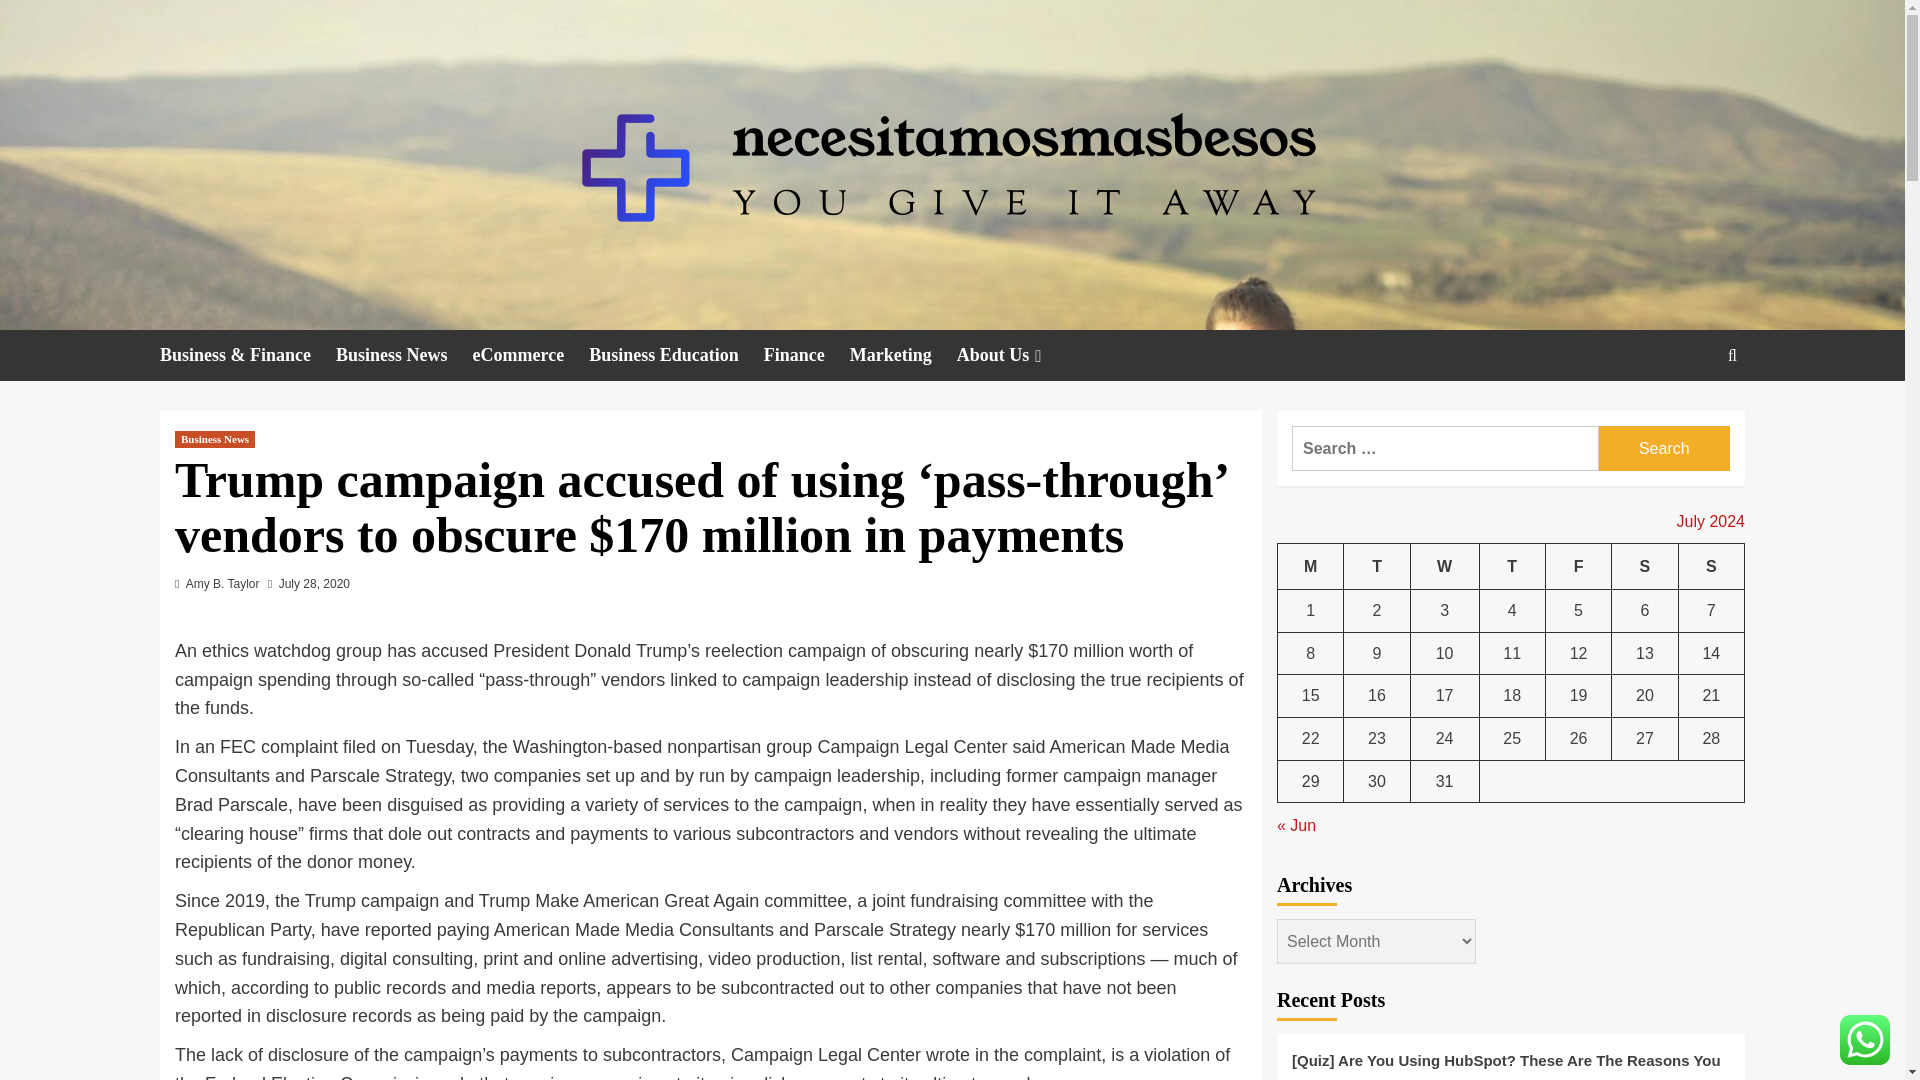 Image resolution: width=1920 pixels, height=1080 pixels. Describe the element at coordinates (1578, 566) in the screenshot. I see `Friday` at that location.